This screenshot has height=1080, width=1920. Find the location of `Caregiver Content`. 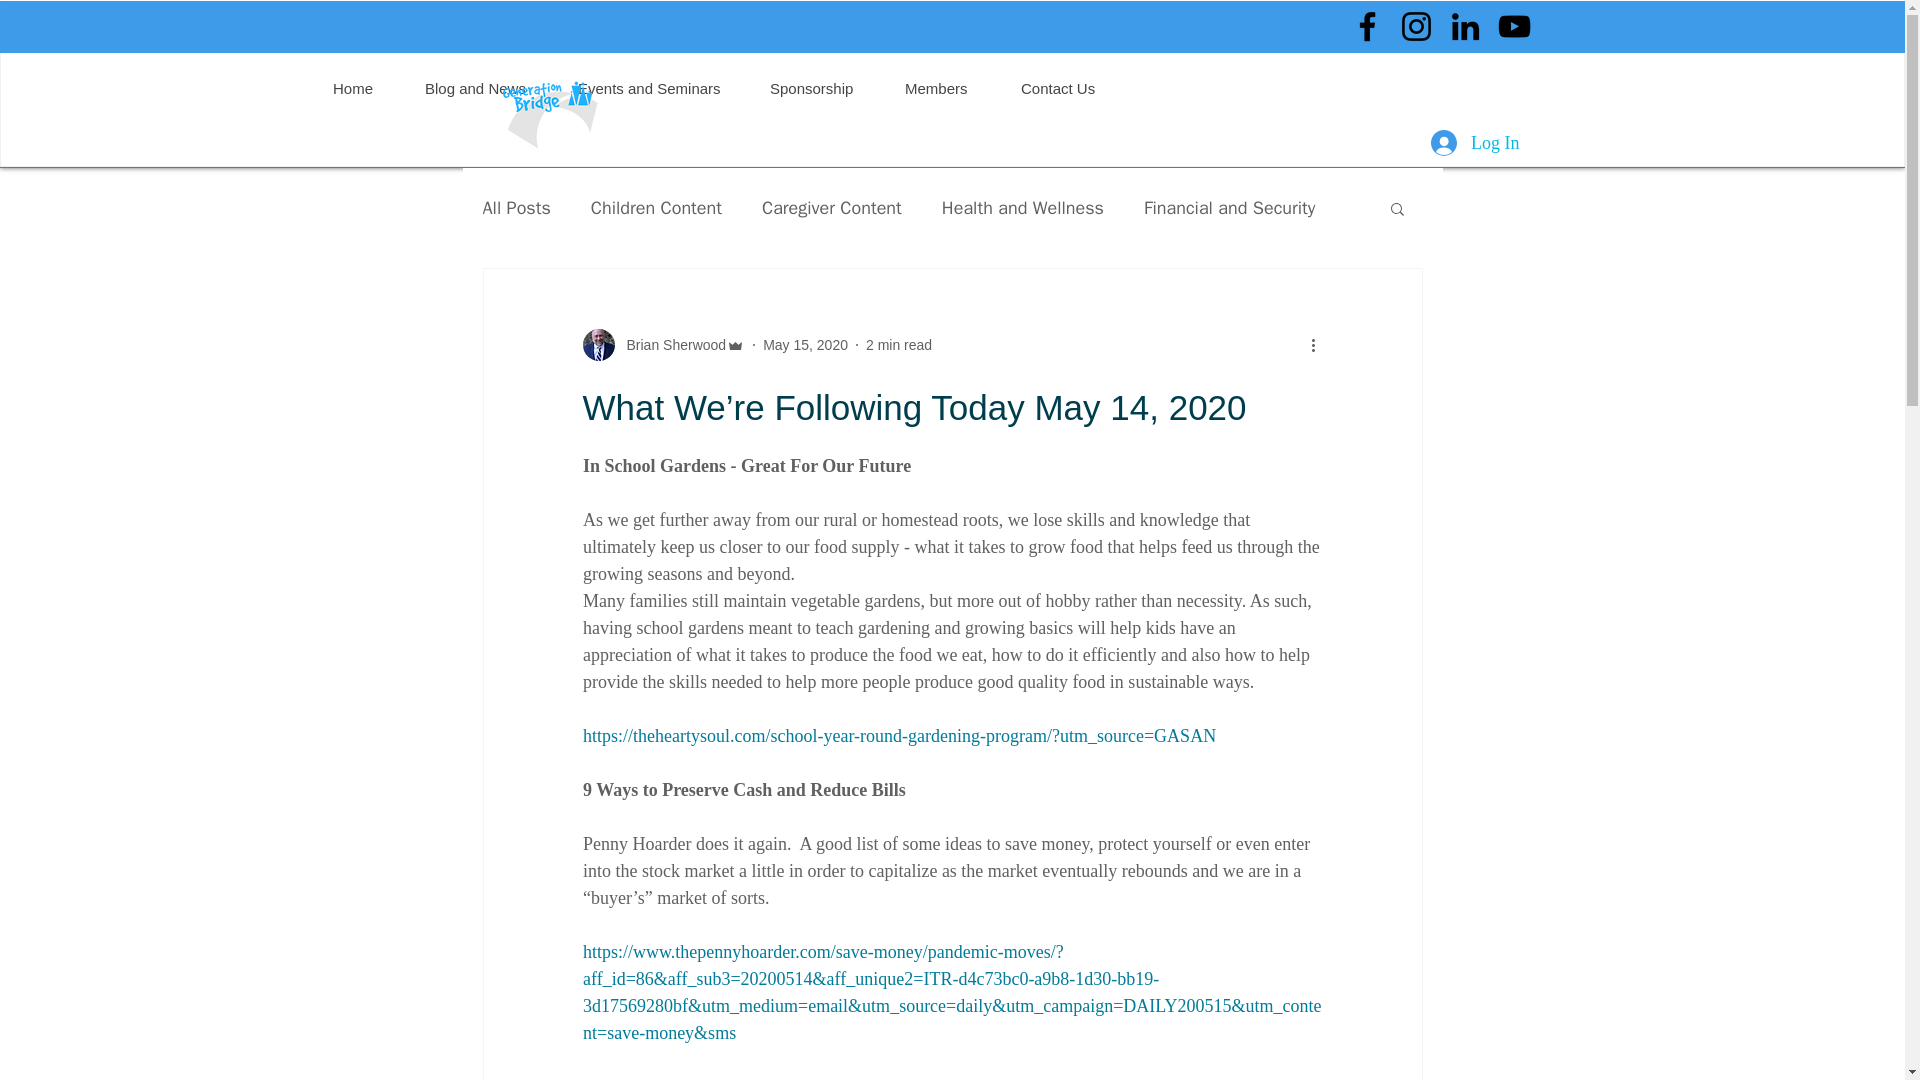

Caregiver Content is located at coordinates (832, 208).